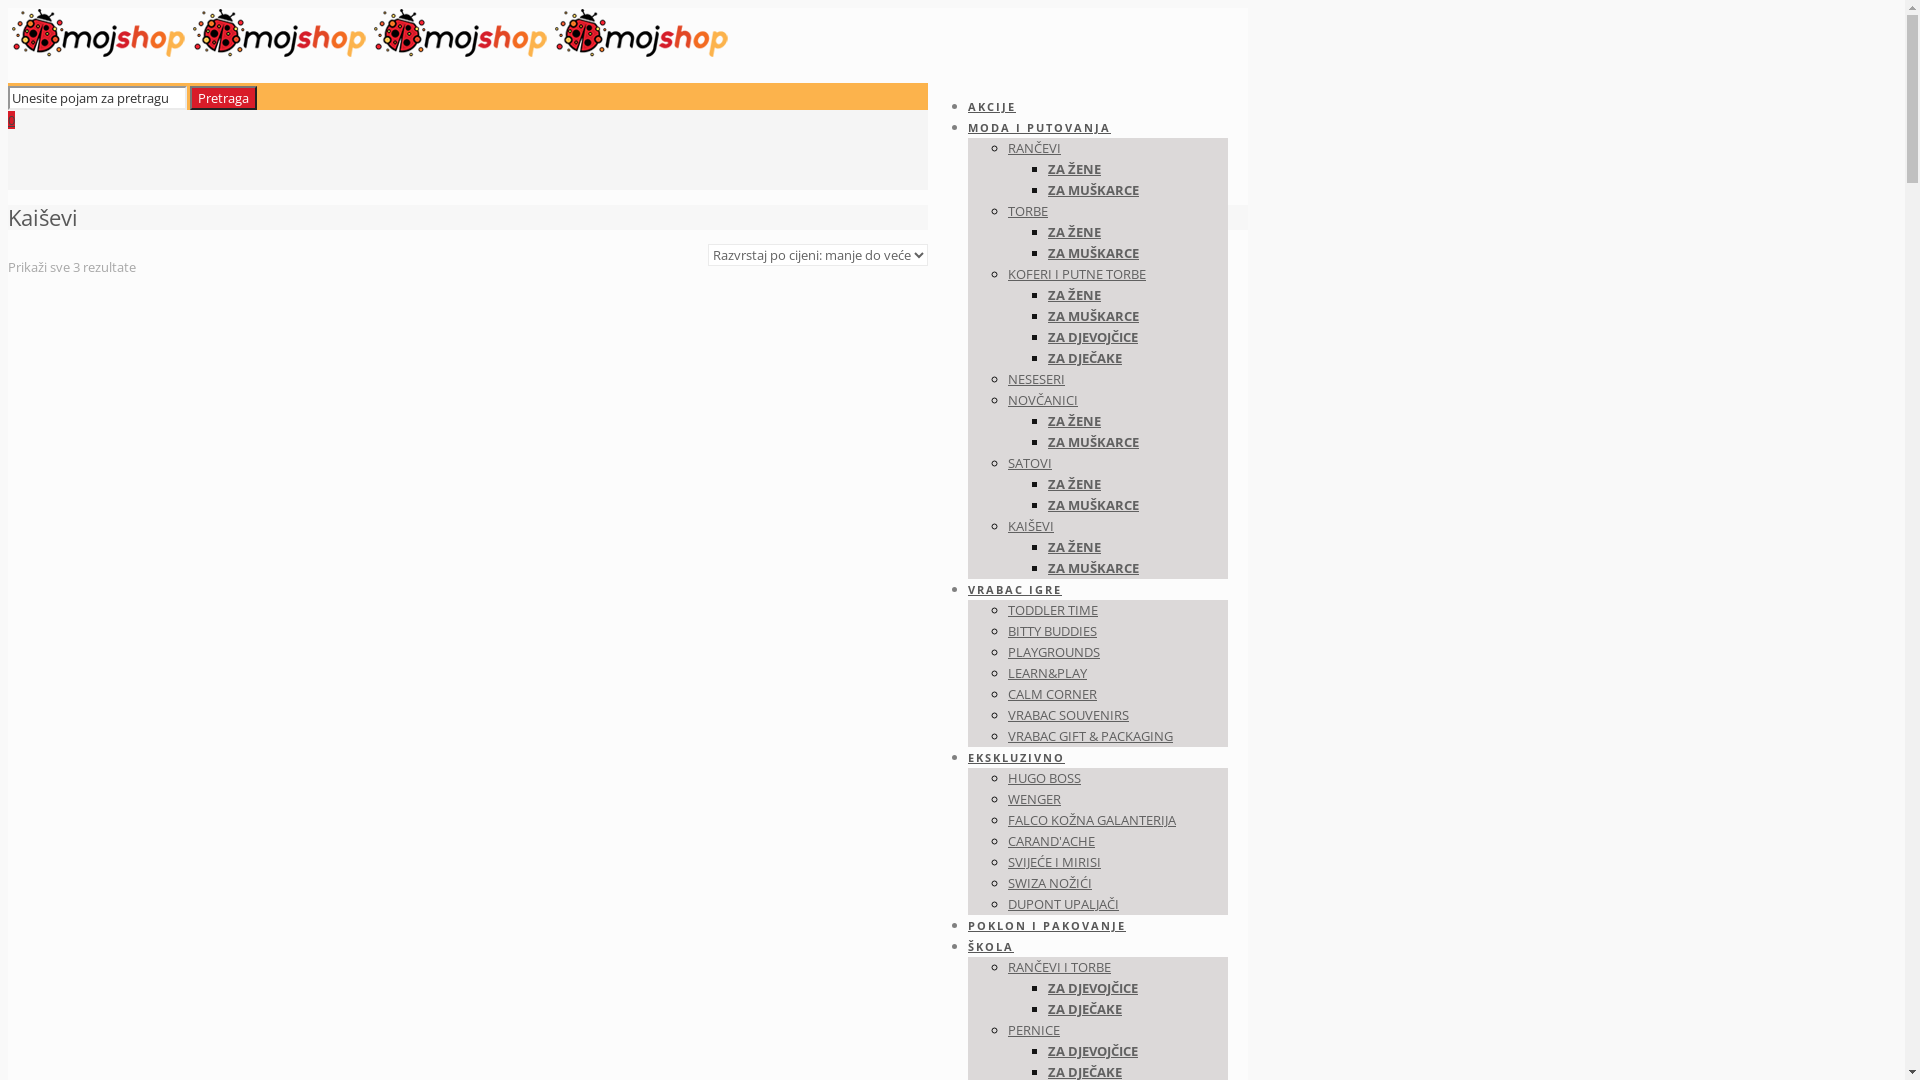 This screenshot has width=1920, height=1080. What do you see at coordinates (1077, 274) in the screenshot?
I see `KOFERI I PUTNE TORBE` at bounding box center [1077, 274].